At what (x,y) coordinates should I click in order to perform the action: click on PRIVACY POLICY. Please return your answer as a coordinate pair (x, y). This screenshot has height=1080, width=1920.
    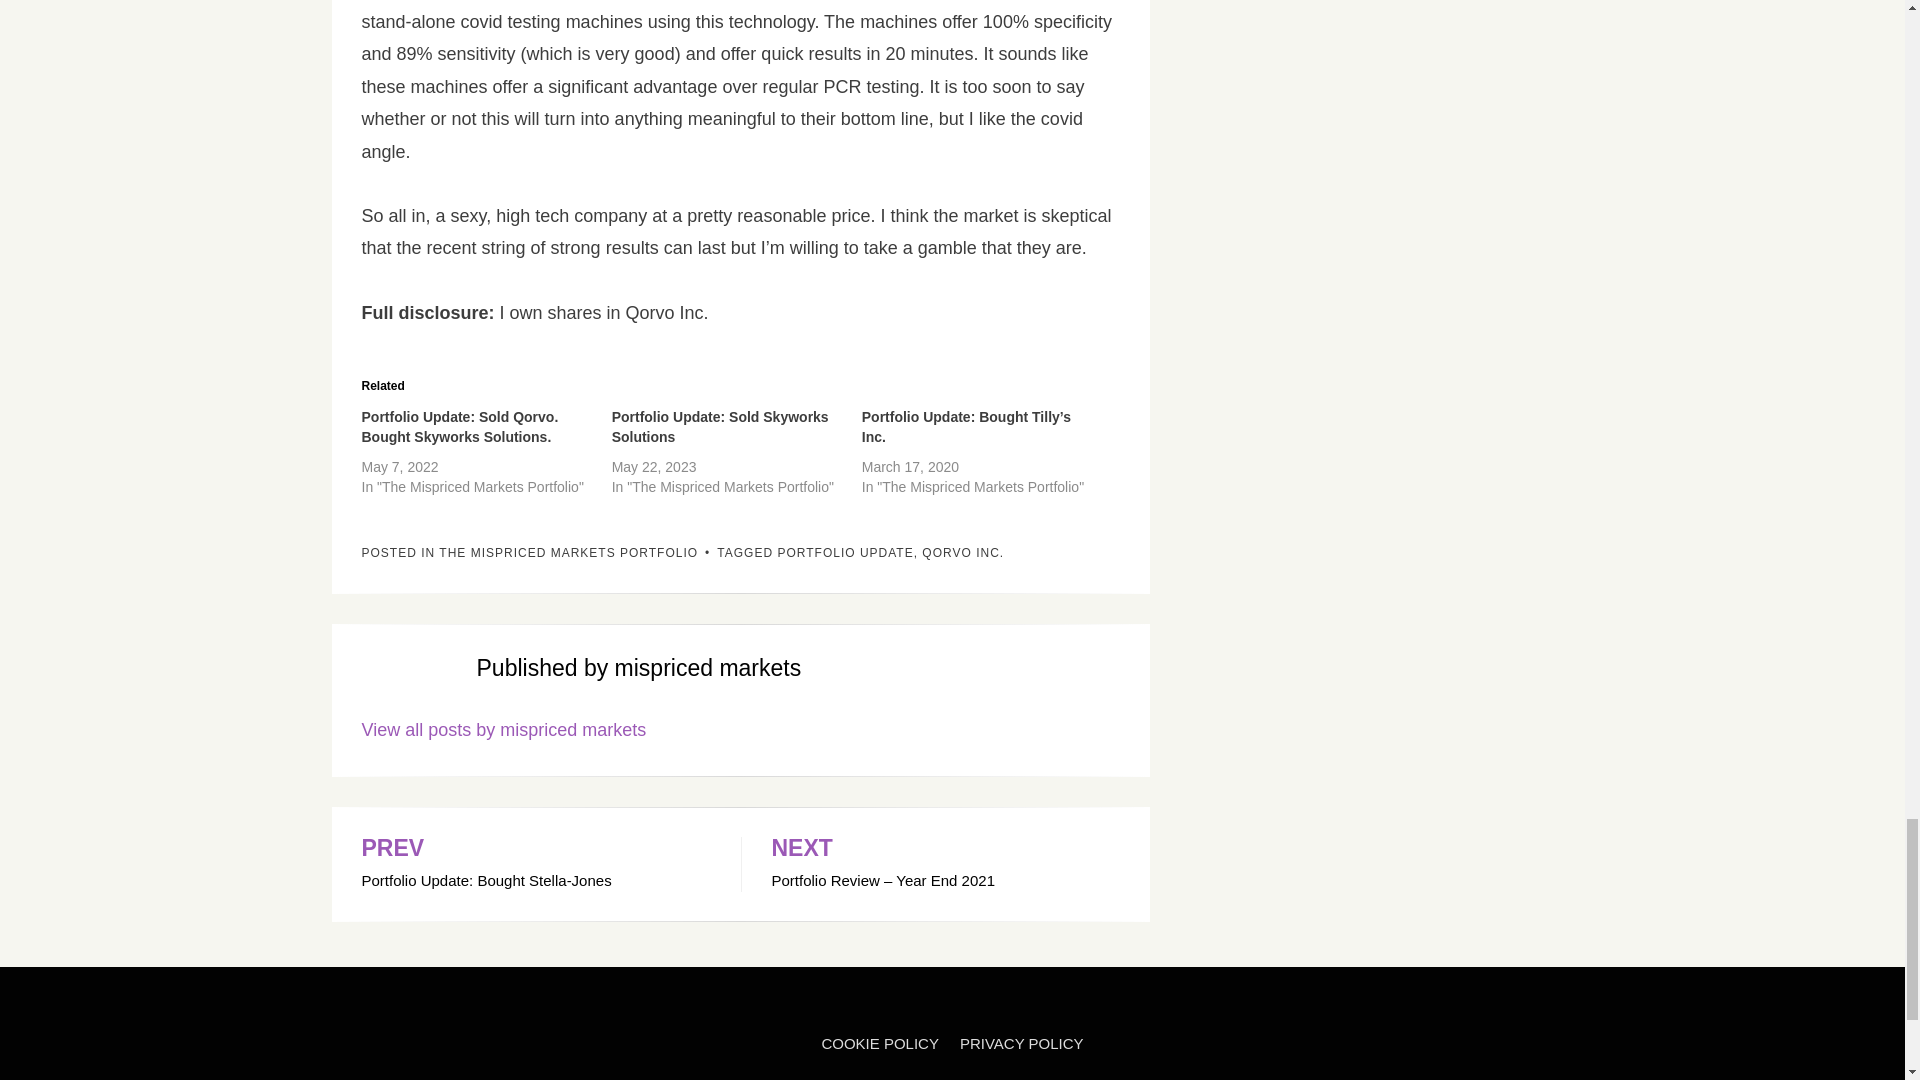
    Looking at the image, I should click on (1022, 1043).